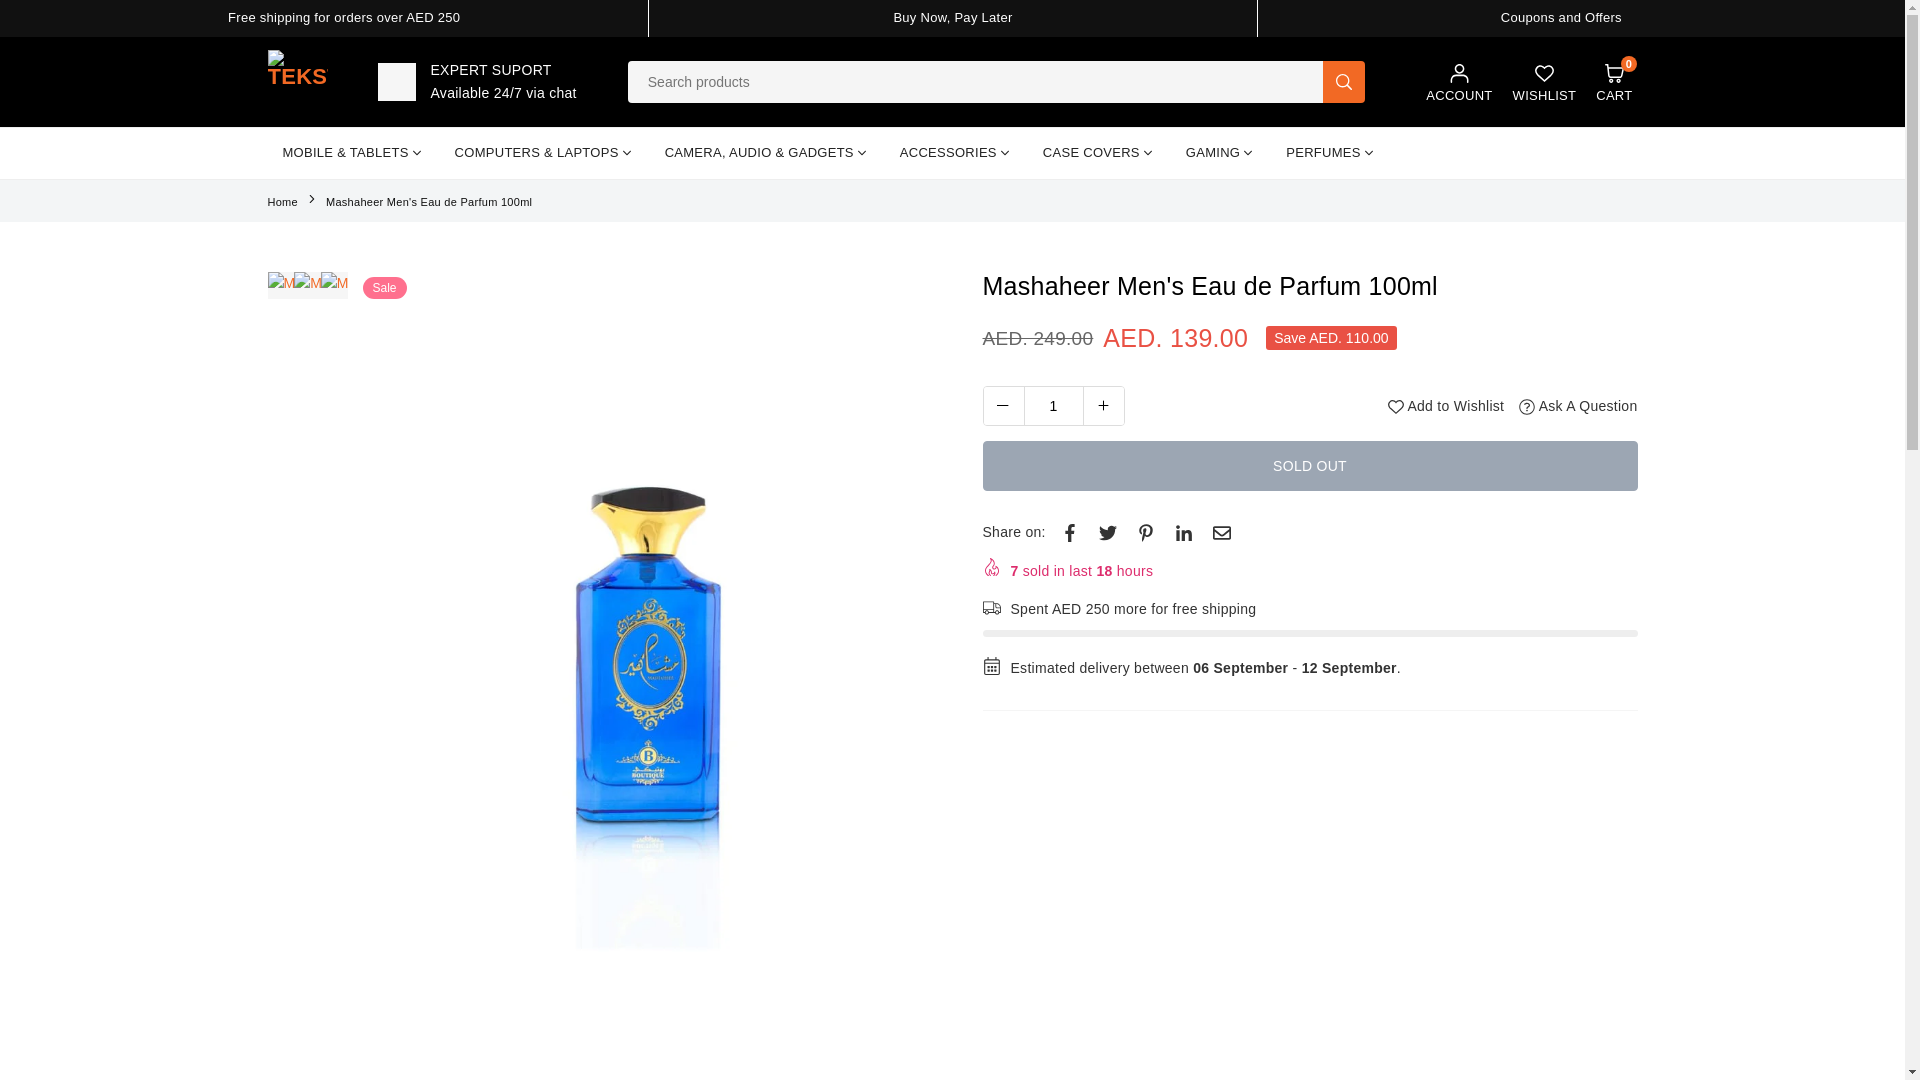 Image resolution: width=1920 pixels, height=1080 pixels. Describe the element at coordinates (1146, 532) in the screenshot. I see `Pin on Pinterest` at that location.